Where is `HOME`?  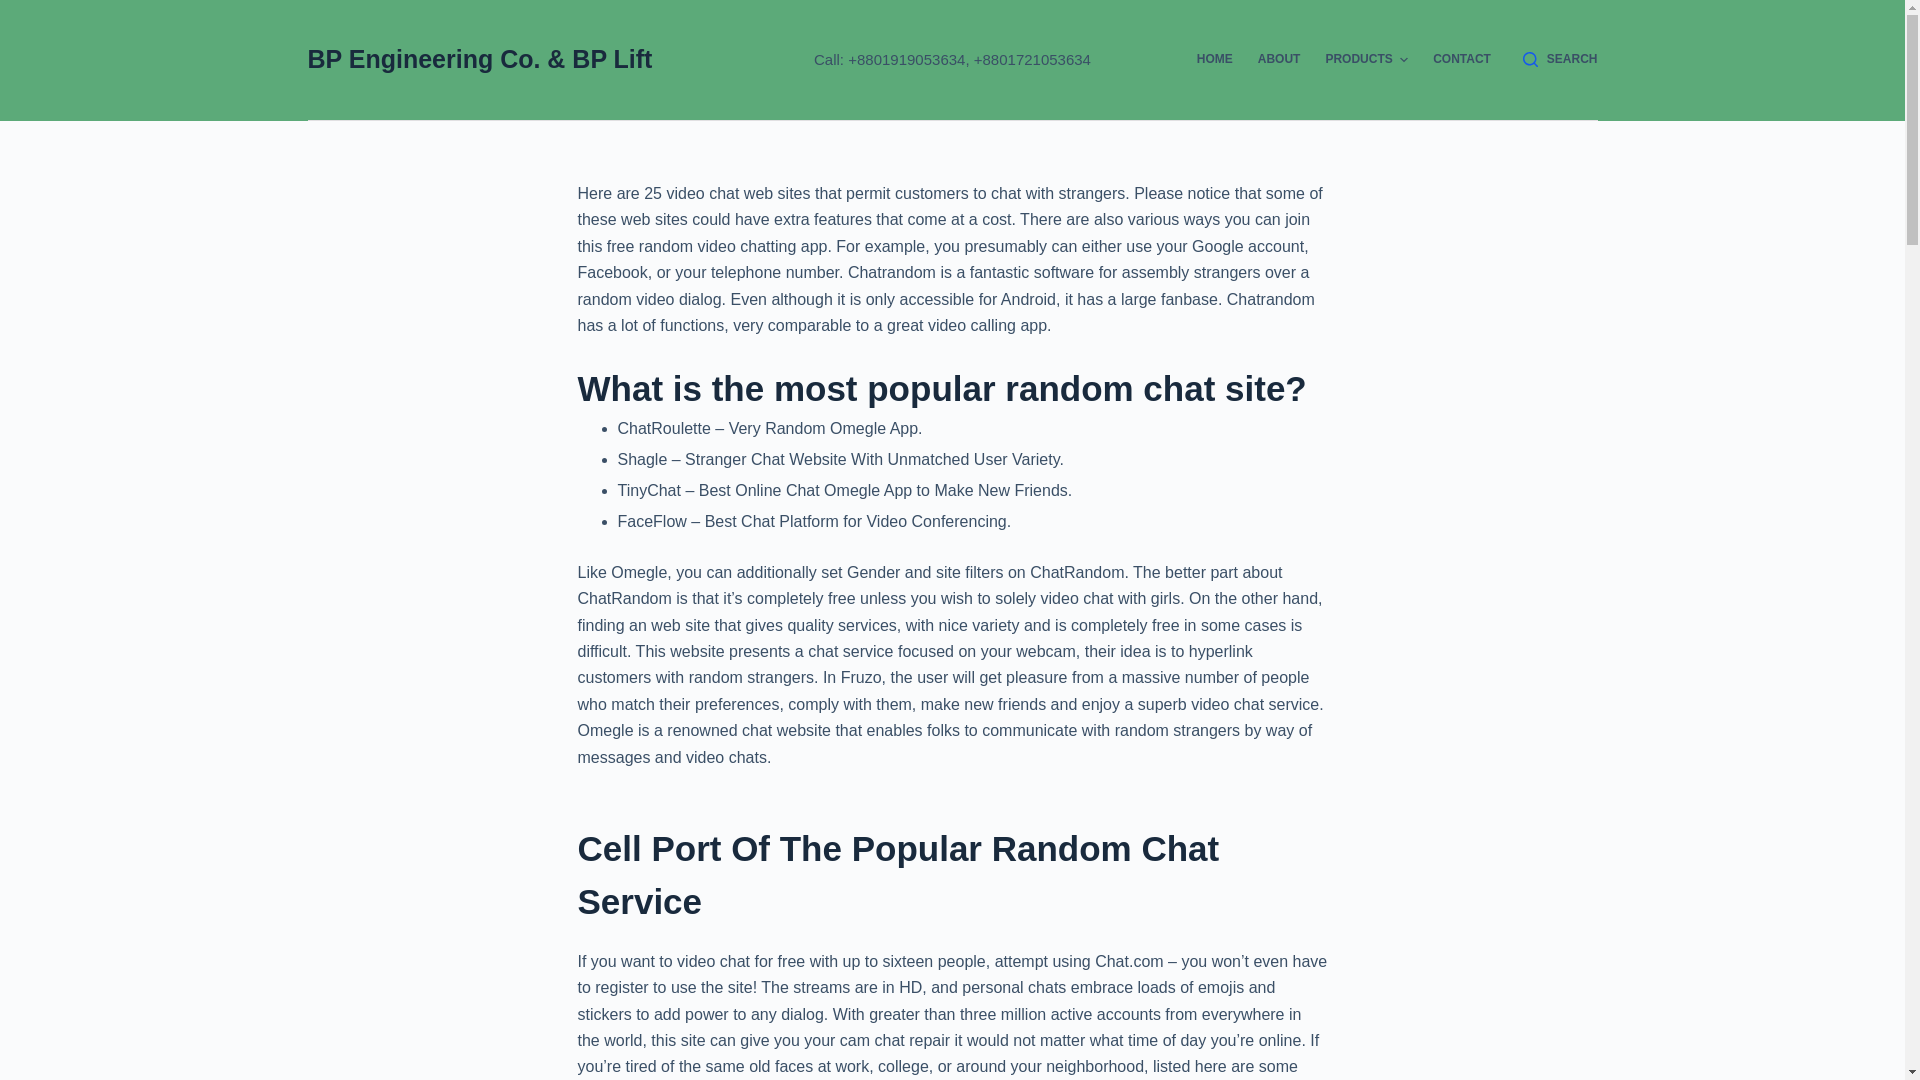 HOME is located at coordinates (1214, 60).